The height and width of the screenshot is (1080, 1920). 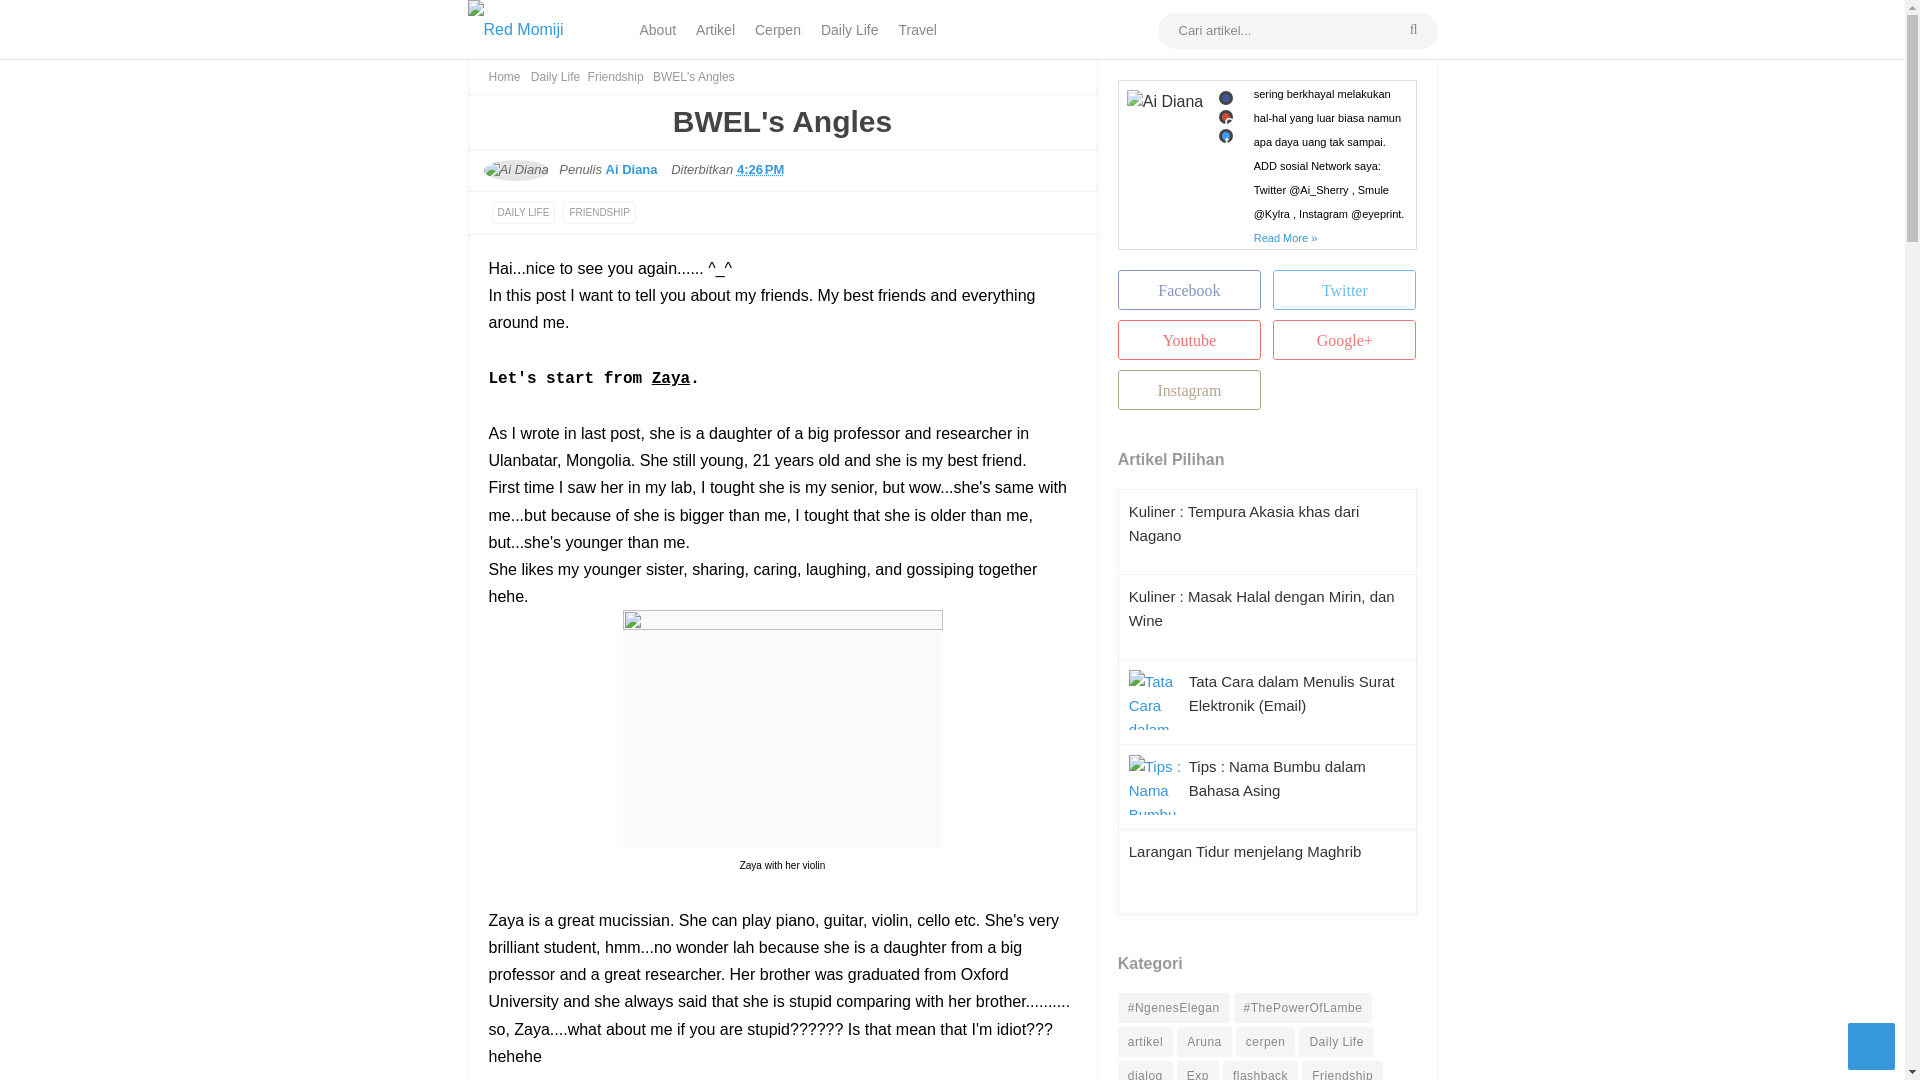 I want to click on About, so click(x=658, y=30).